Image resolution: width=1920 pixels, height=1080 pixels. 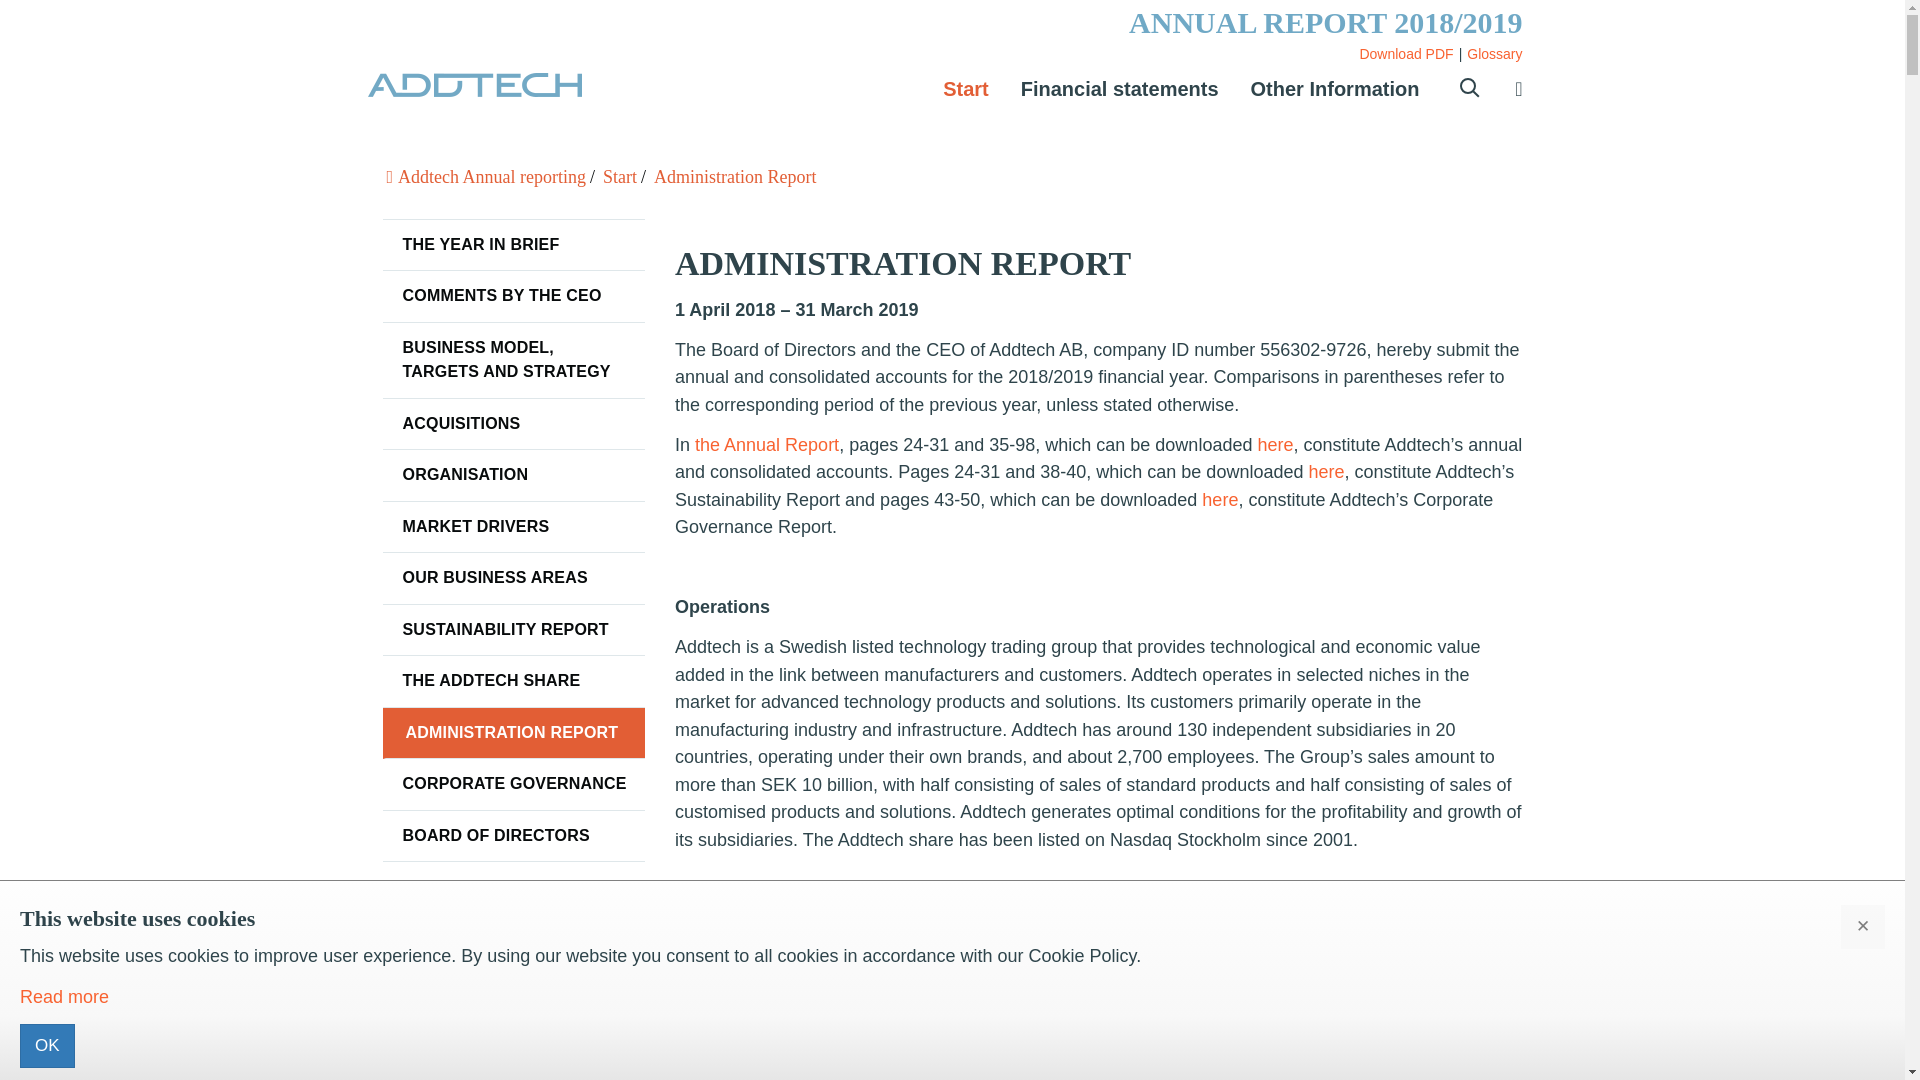 What do you see at coordinates (514, 424) in the screenshot?
I see `Acquisitions` at bounding box center [514, 424].